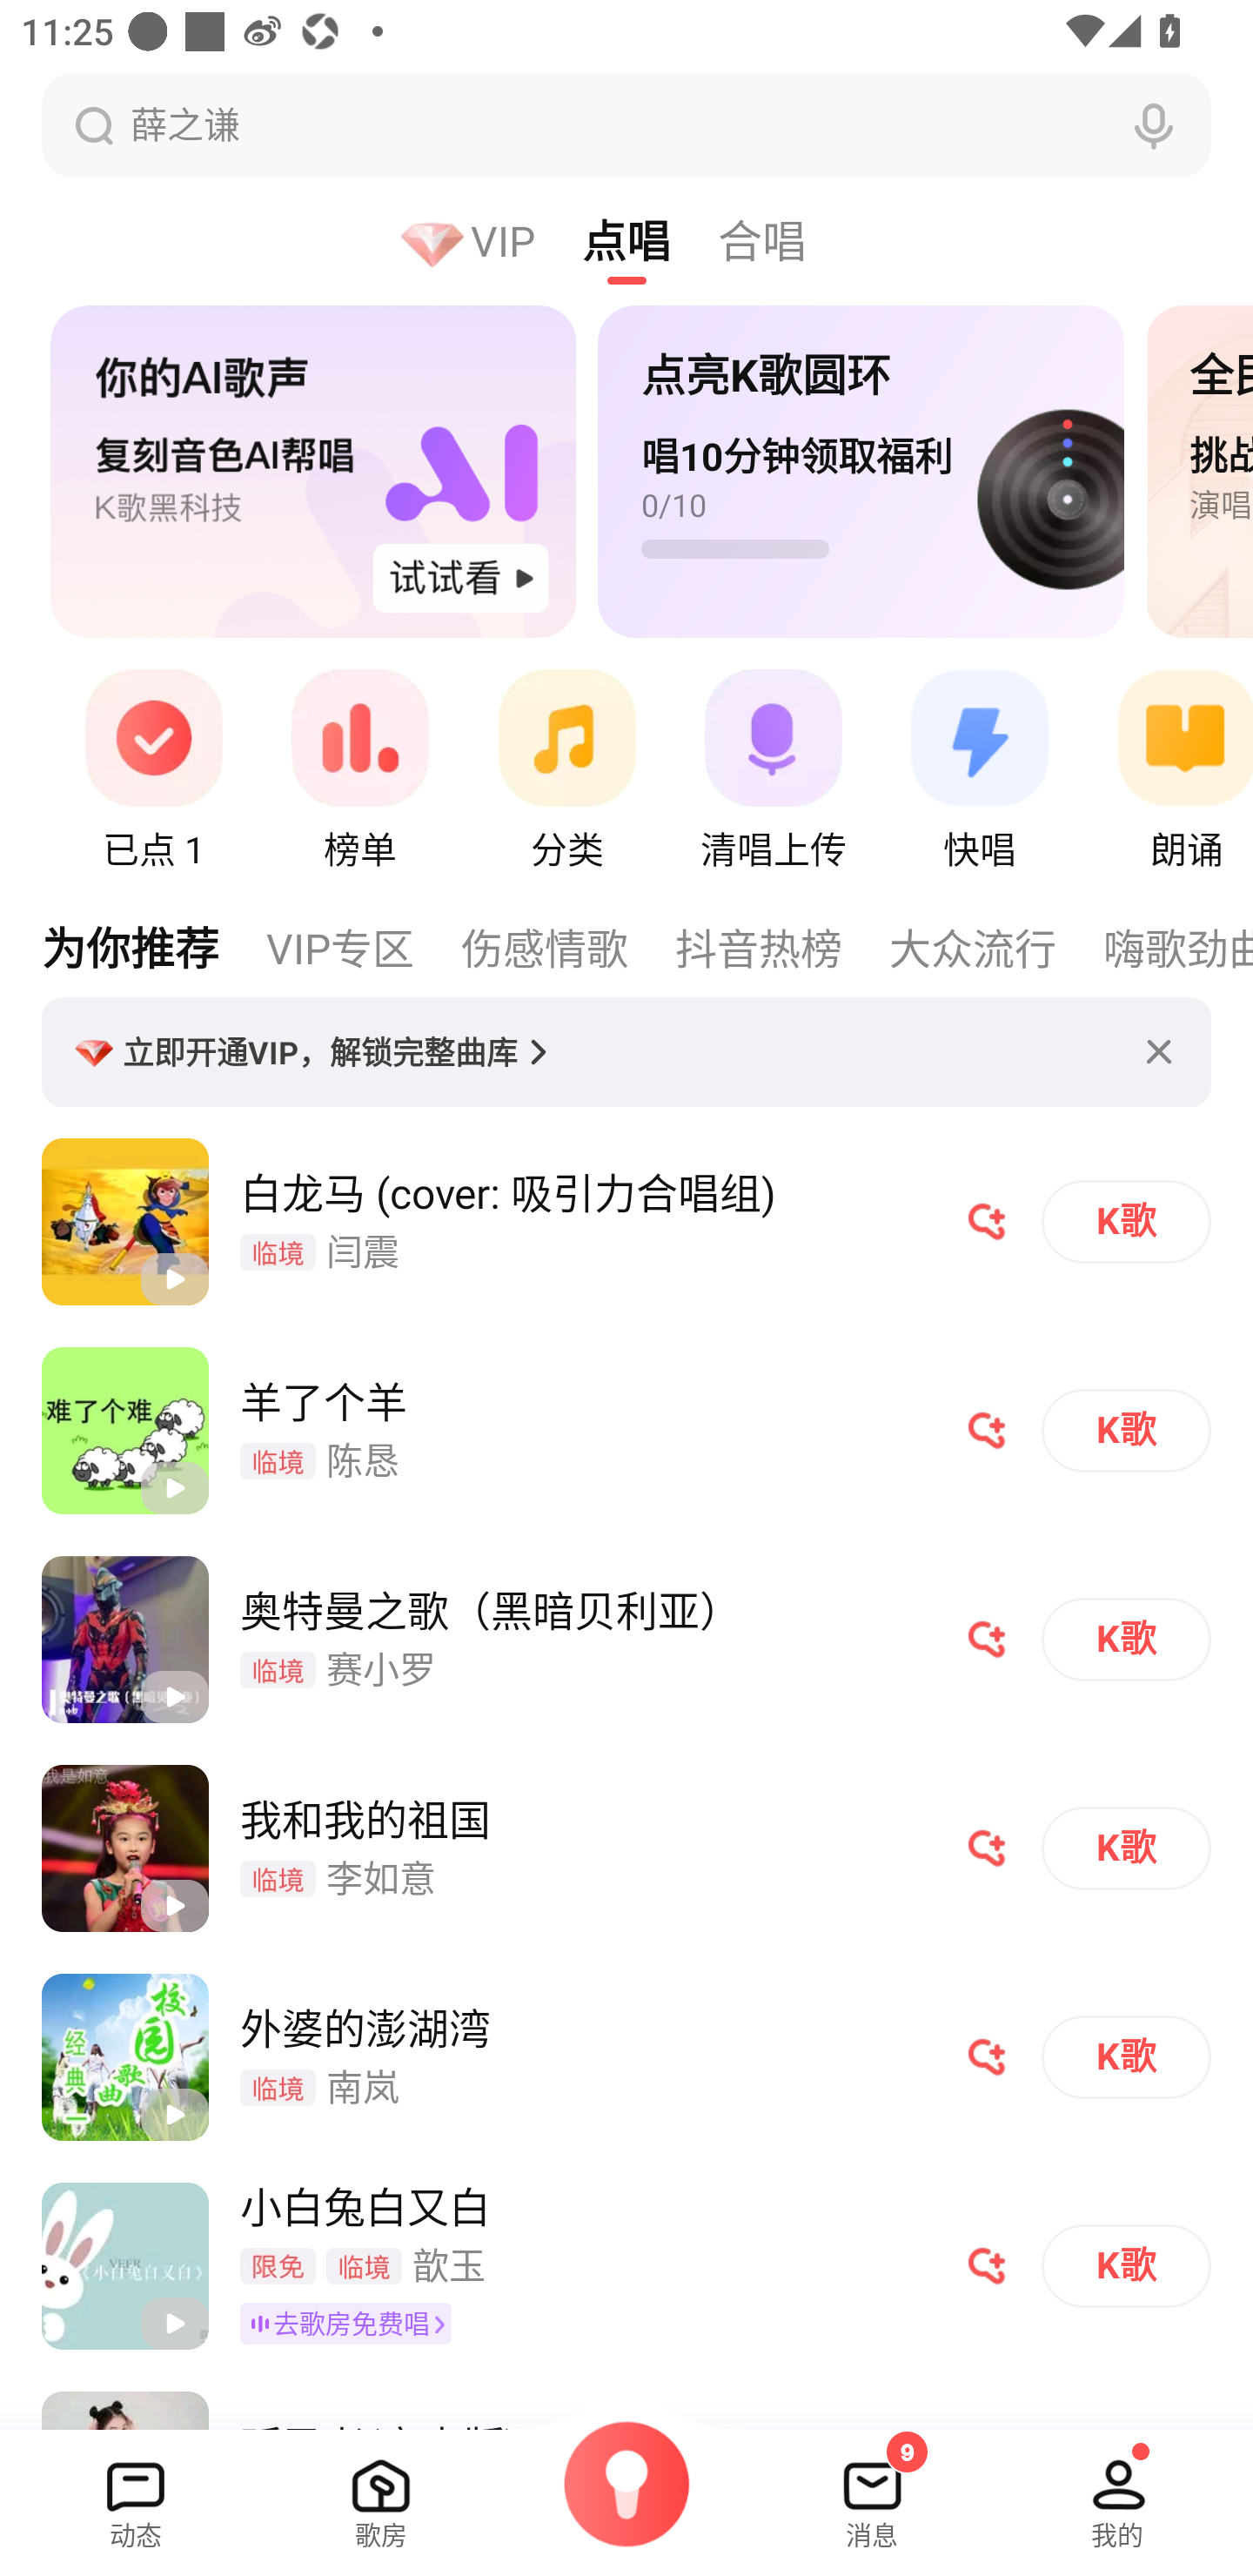 The image size is (1253, 2576). Describe the element at coordinates (996, 947) in the screenshot. I see `大众流行 按钮` at that location.